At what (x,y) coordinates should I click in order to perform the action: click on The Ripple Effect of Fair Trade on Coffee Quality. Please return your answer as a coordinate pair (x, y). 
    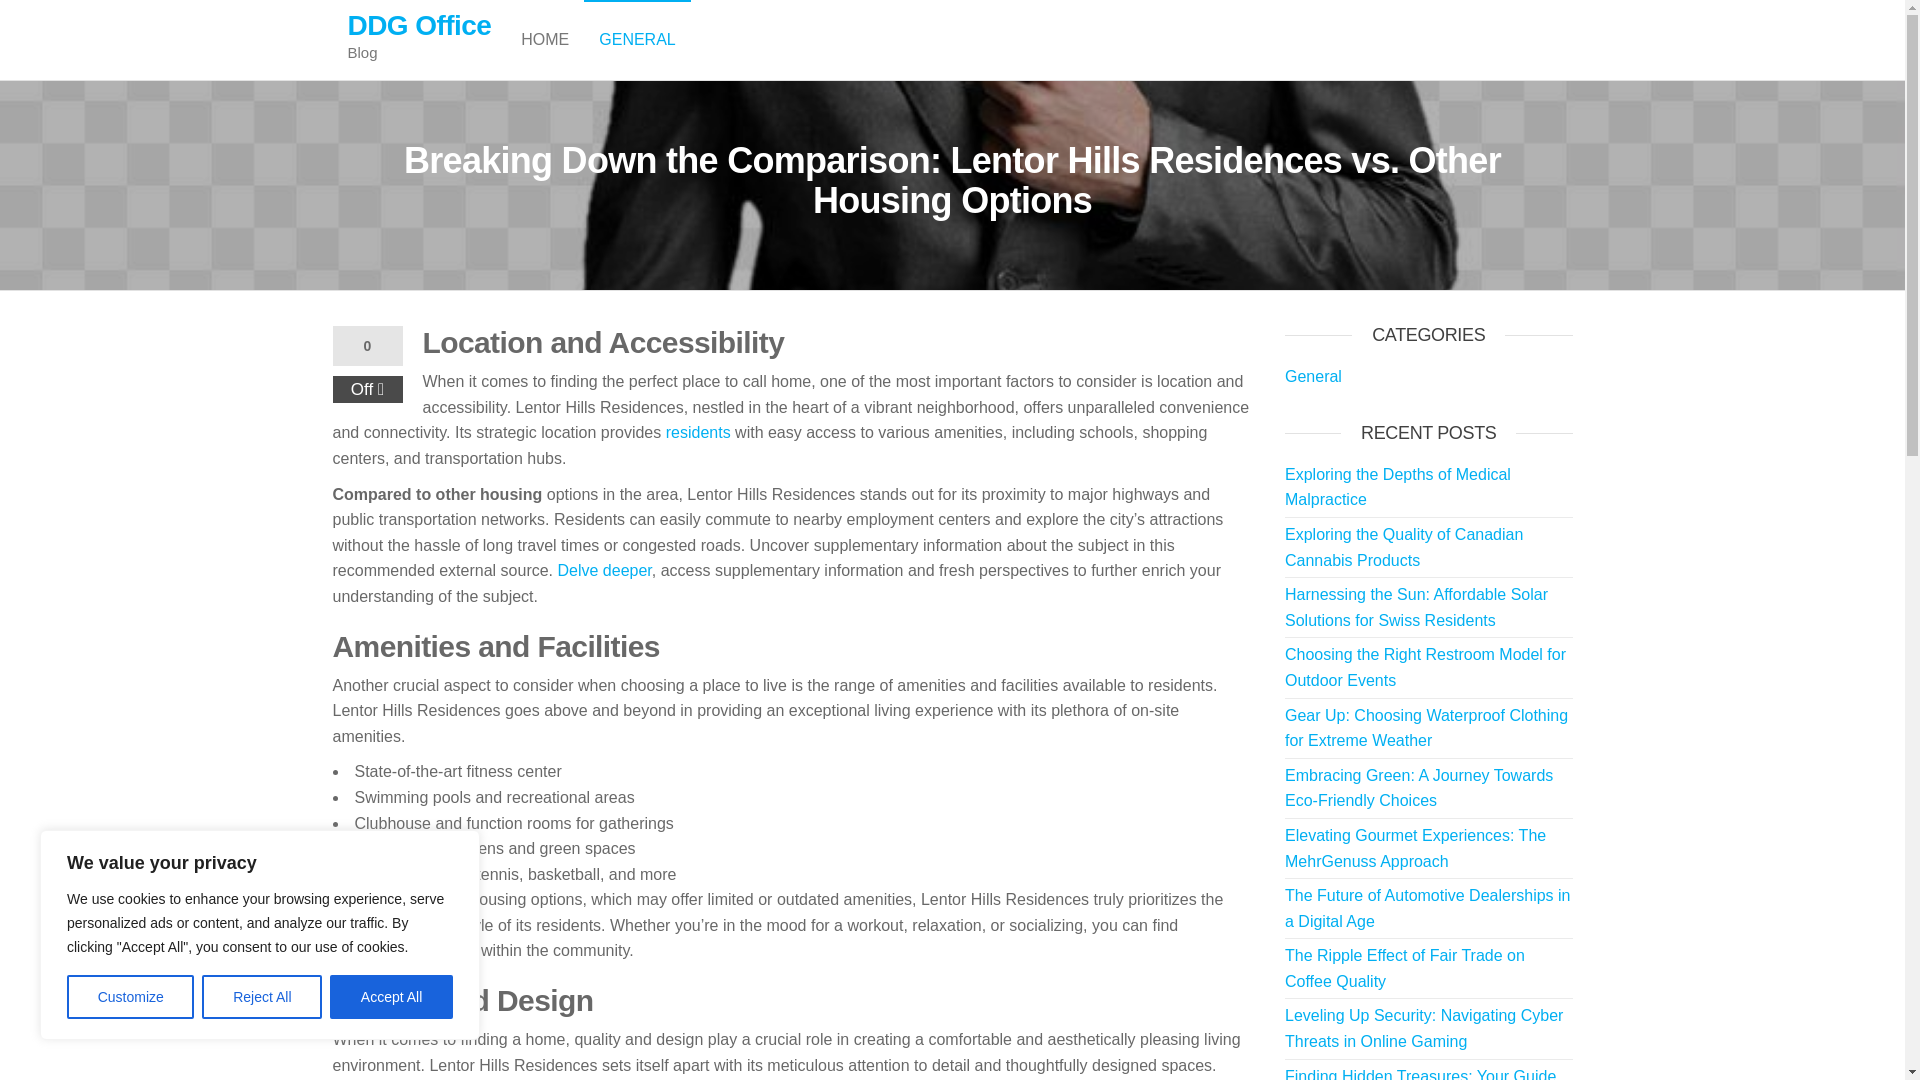
    Looking at the image, I should click on (1404, 968).